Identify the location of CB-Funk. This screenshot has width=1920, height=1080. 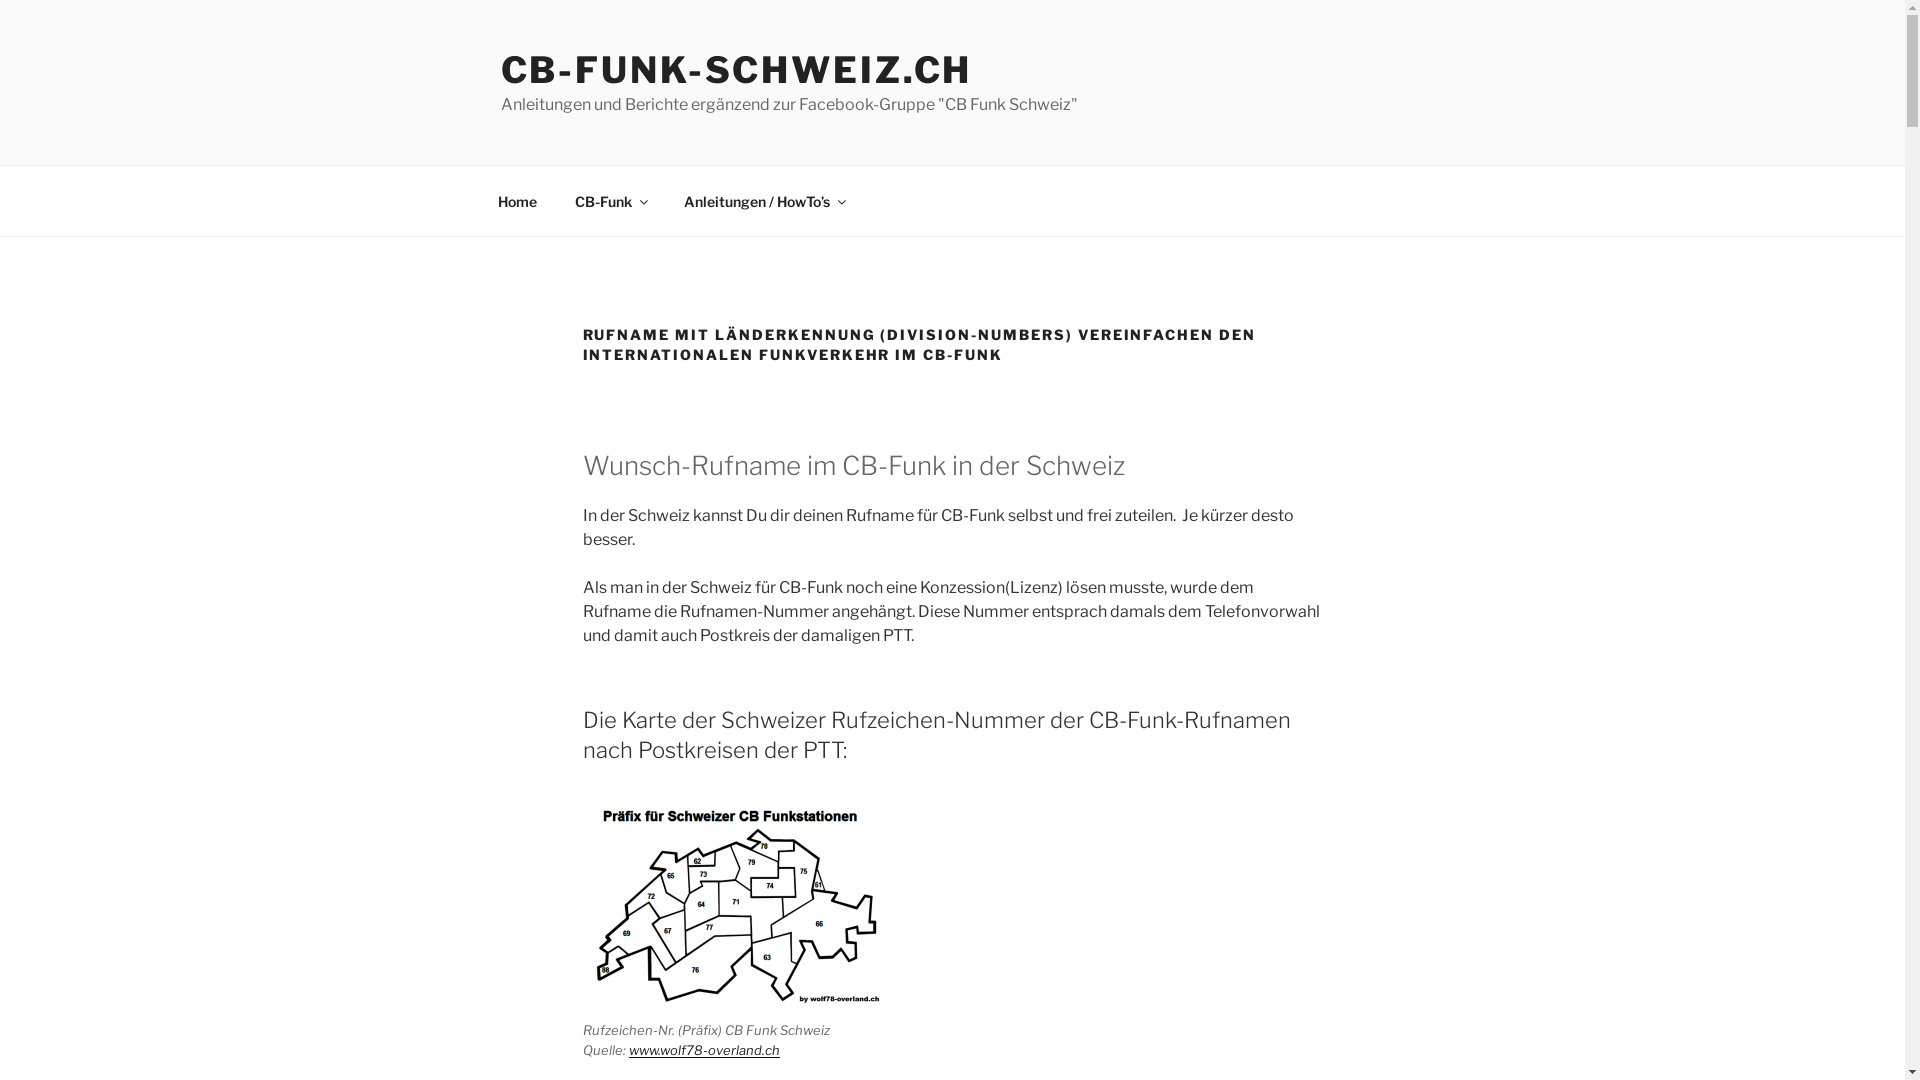
(611, 200).